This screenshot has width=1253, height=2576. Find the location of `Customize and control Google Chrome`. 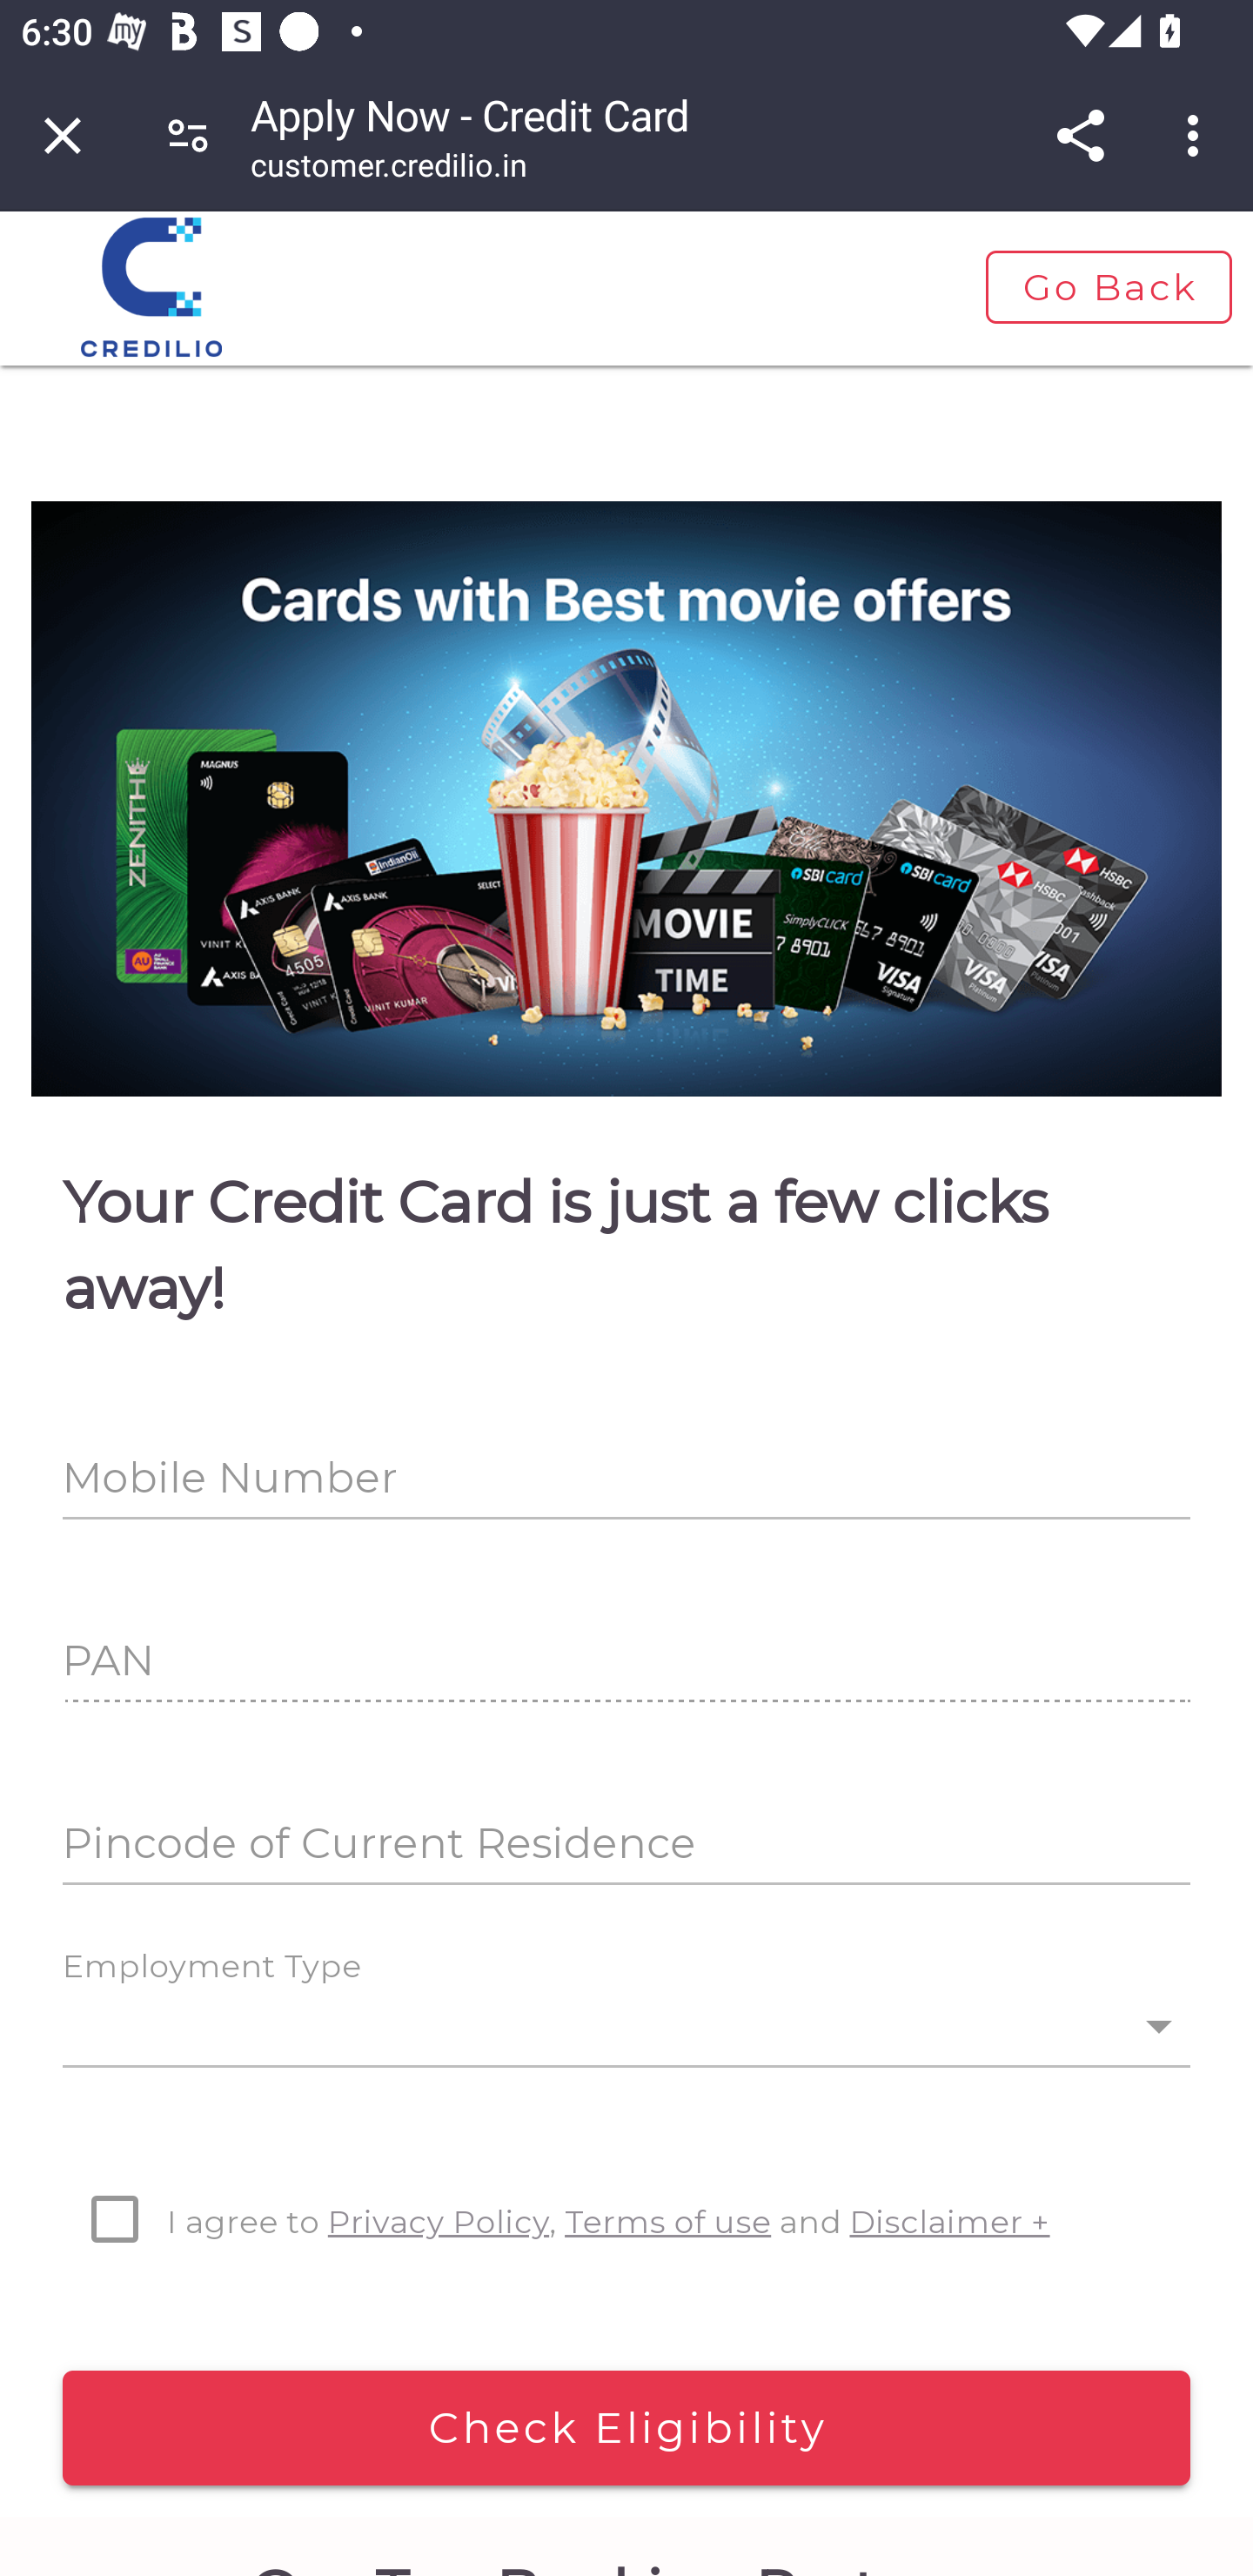

Customize and control Google Chrome is located at coordinates (1197, 135).